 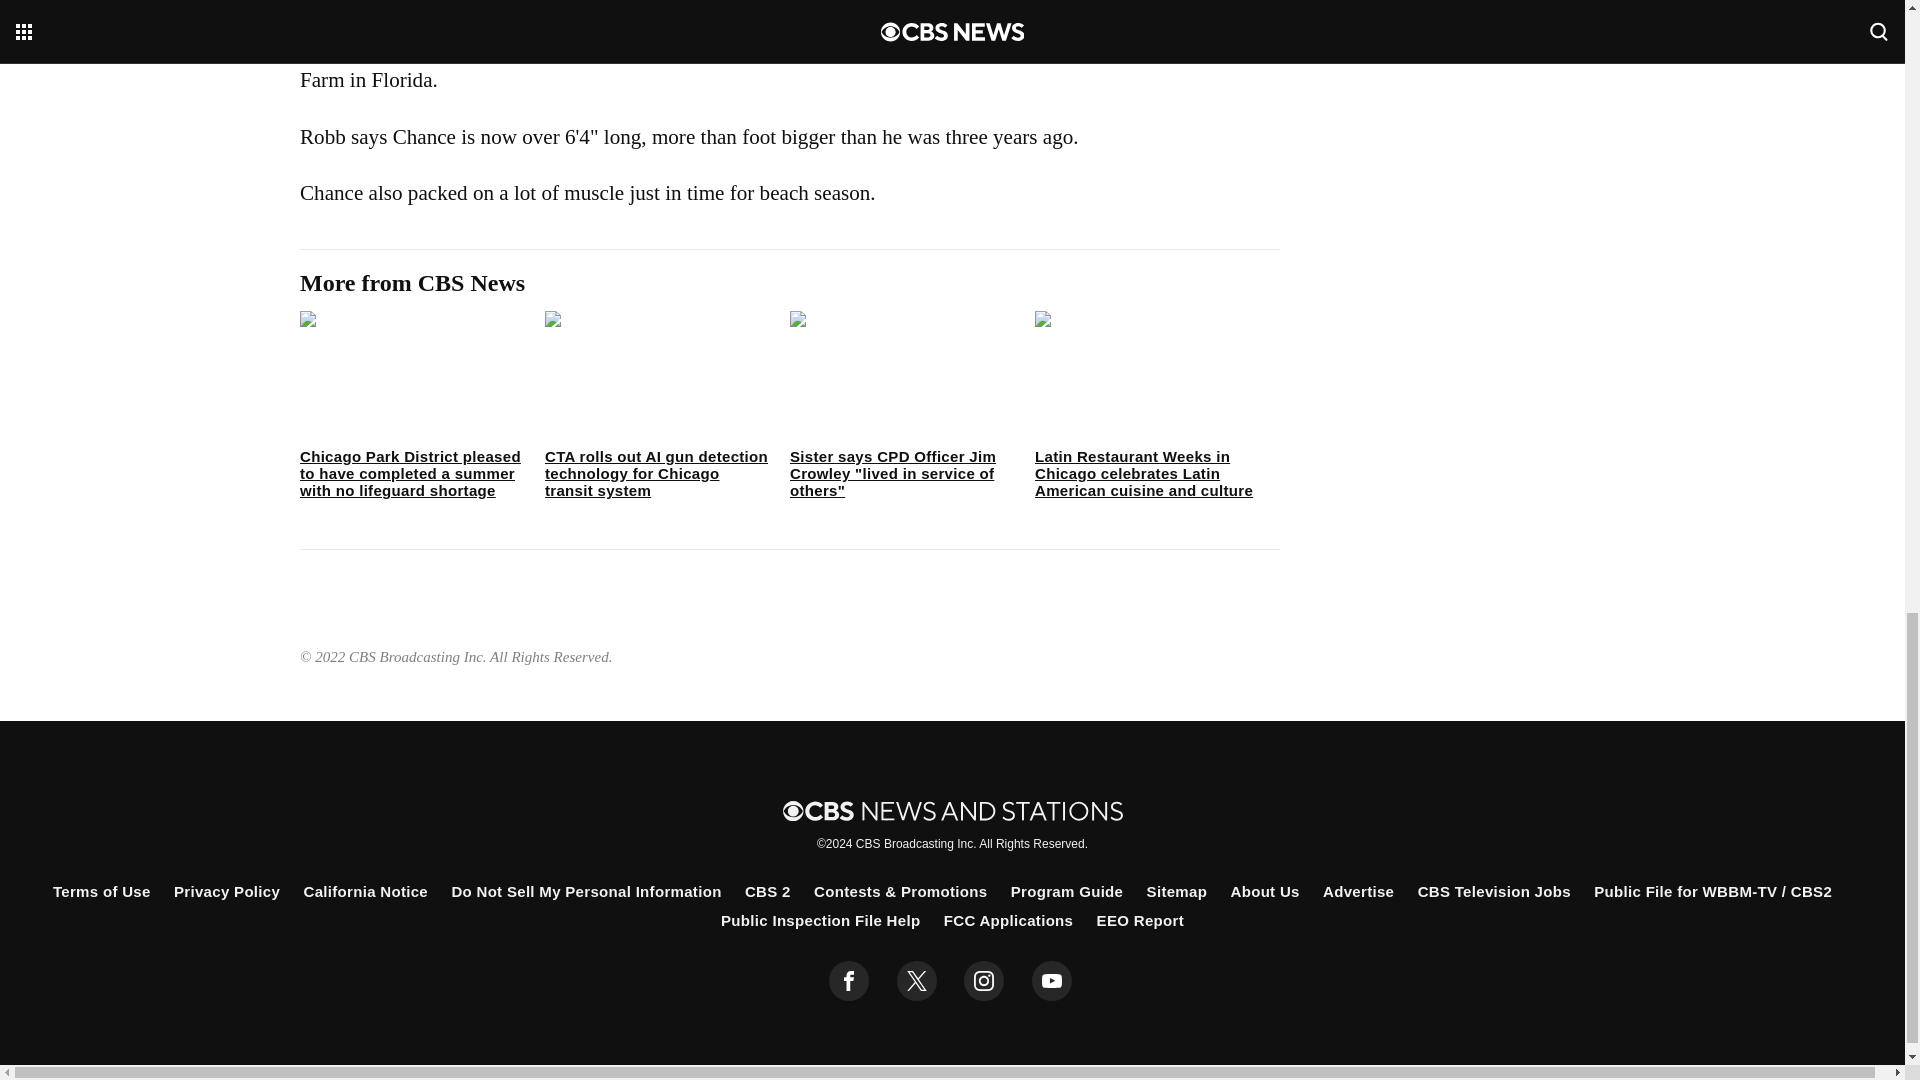 What do you see at coordinates (916, 981) in the screenshot?
I see `twitter` at bounding box center [916, 981].